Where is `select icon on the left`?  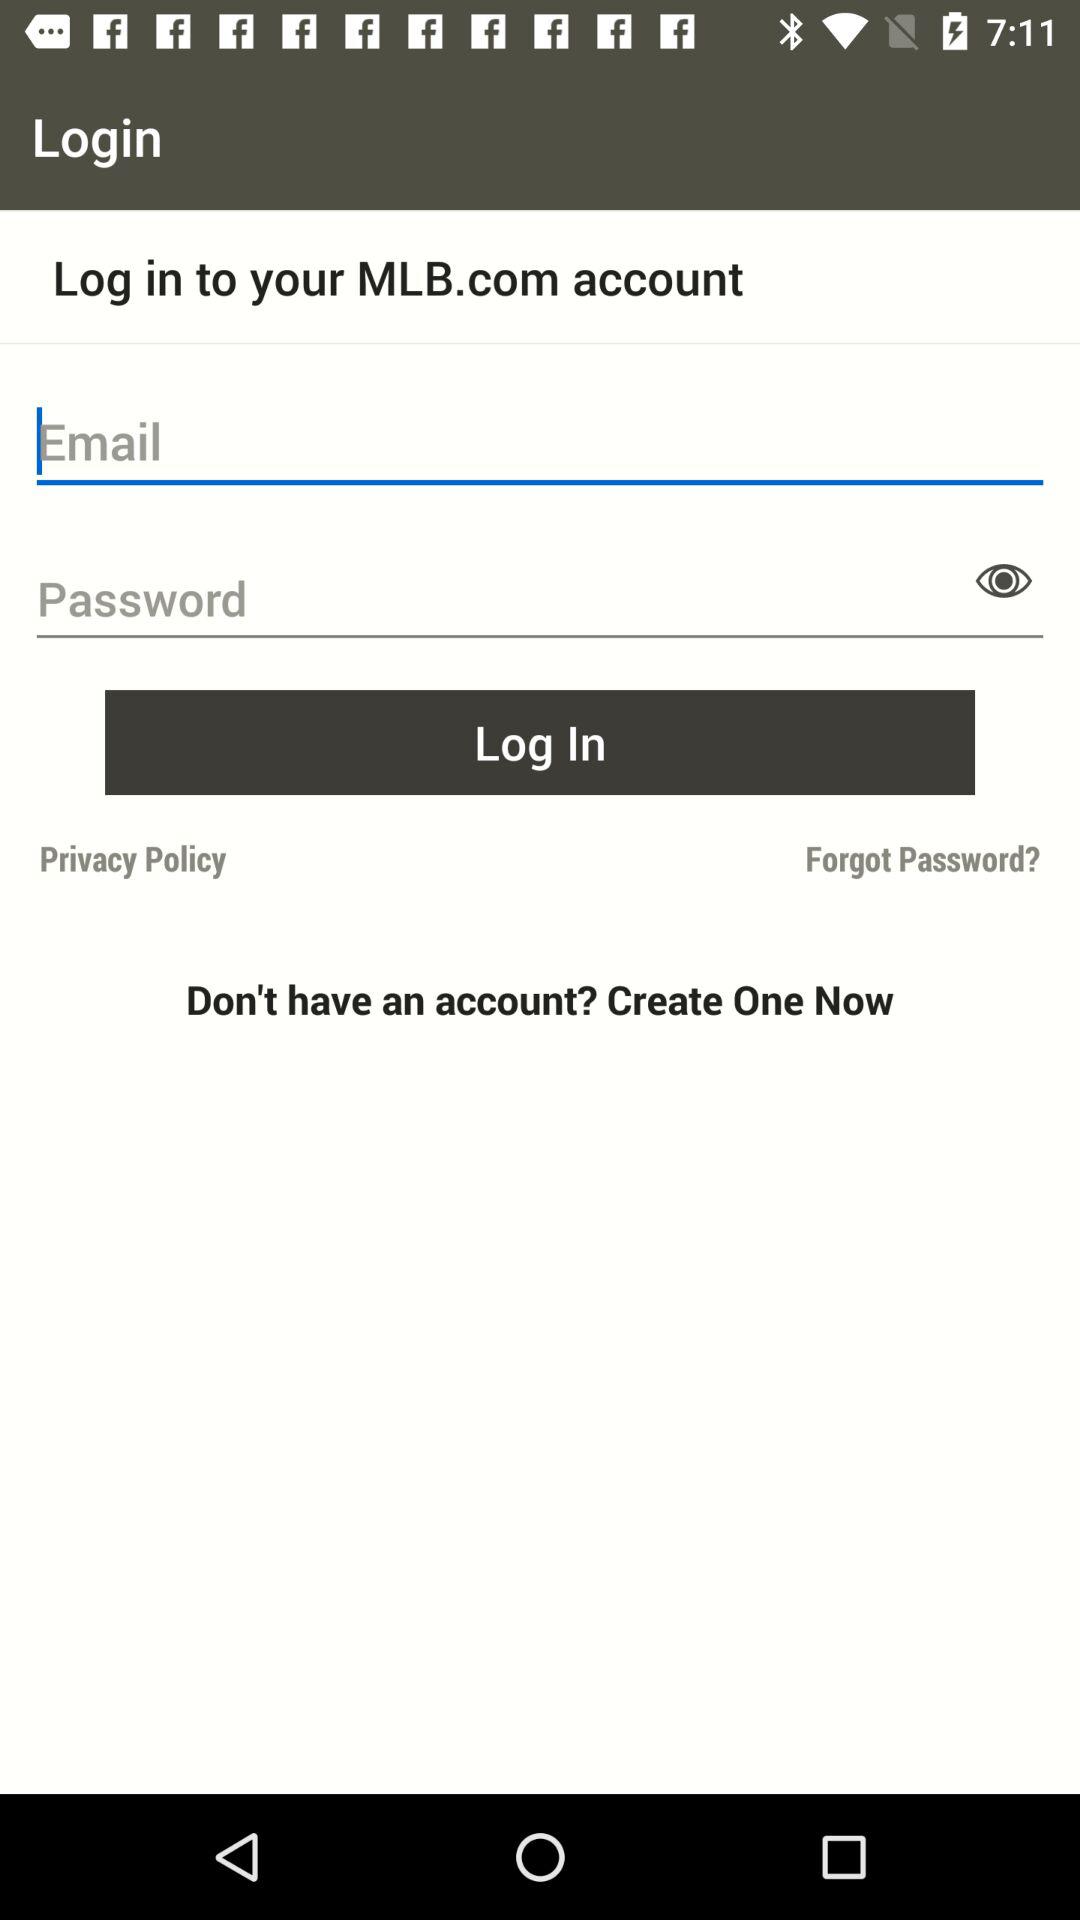 select icon on the left is located at coordinates (283, 858).